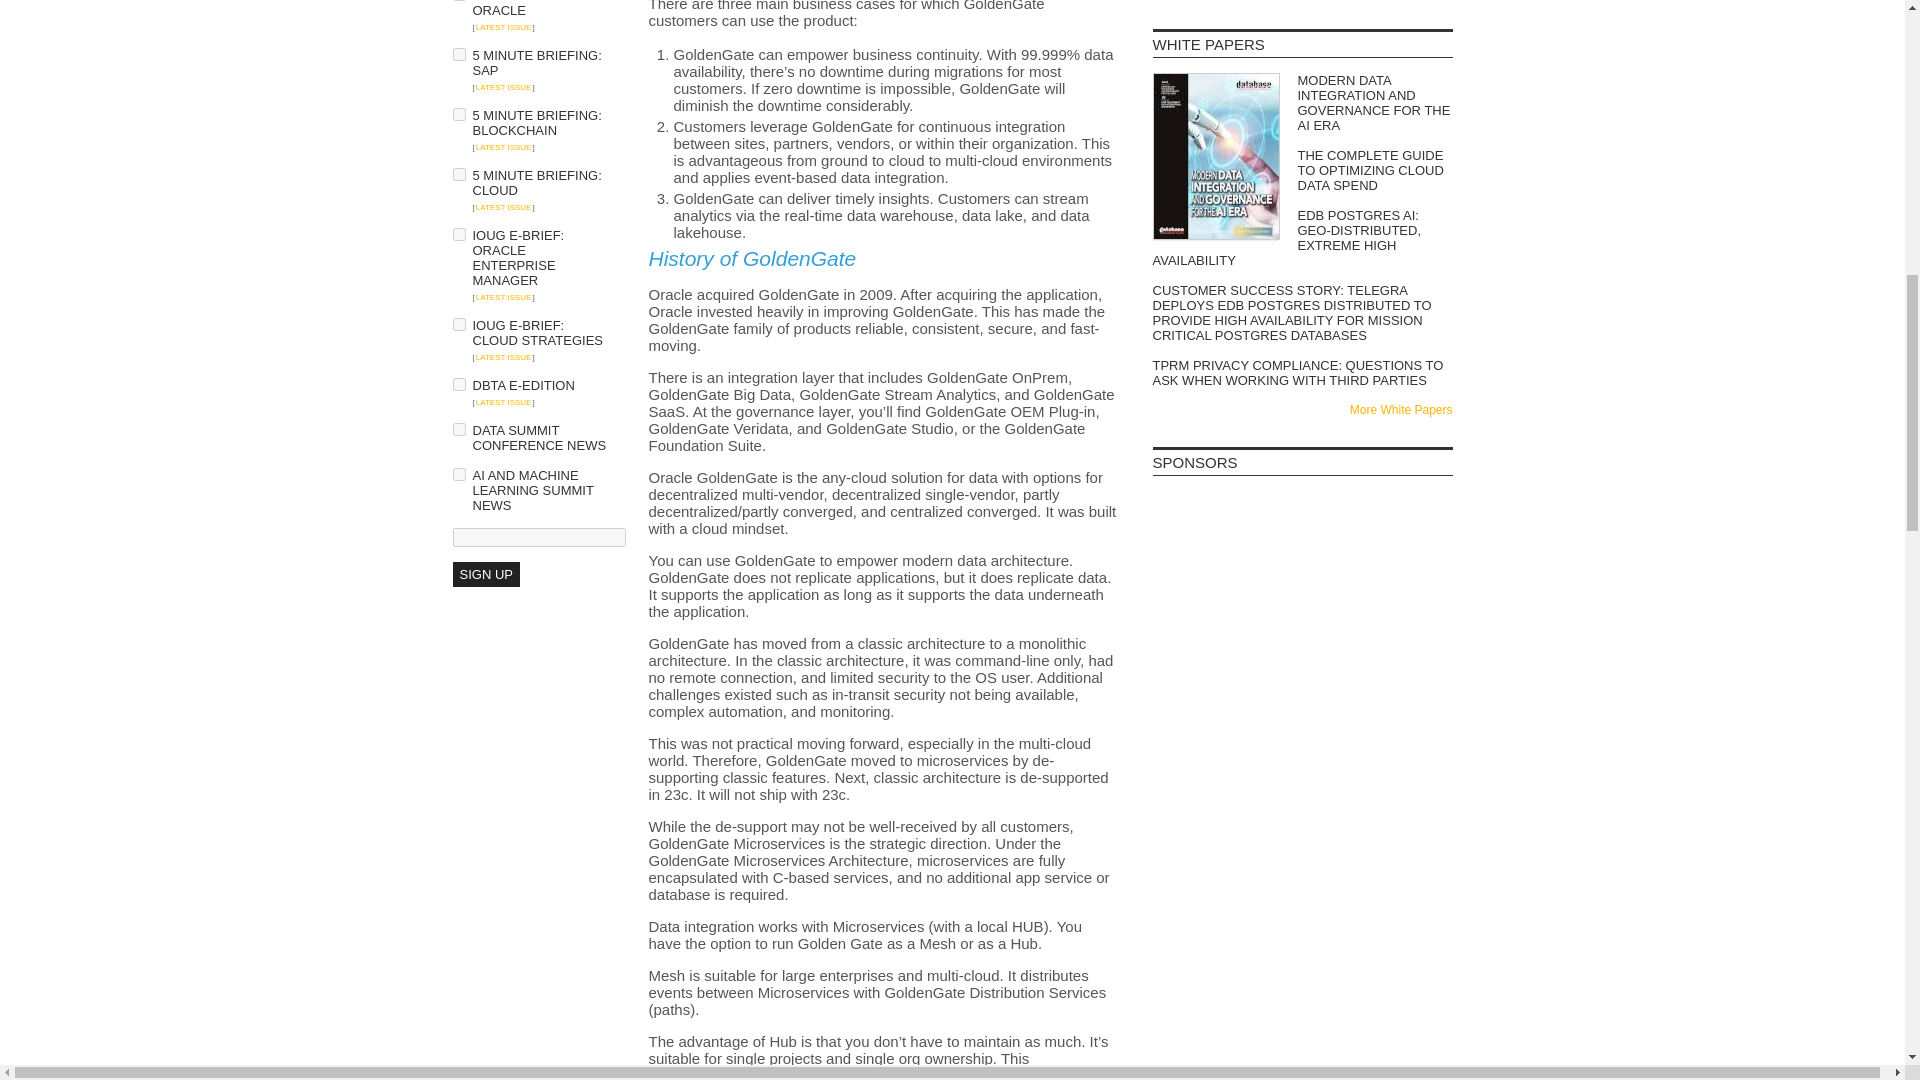 The width and height of the screenshot is (1920, 1080). What do you see at coordinates (484, 574) in the screenshot?
I see `Sign Up` at bounding box center [484, 574].